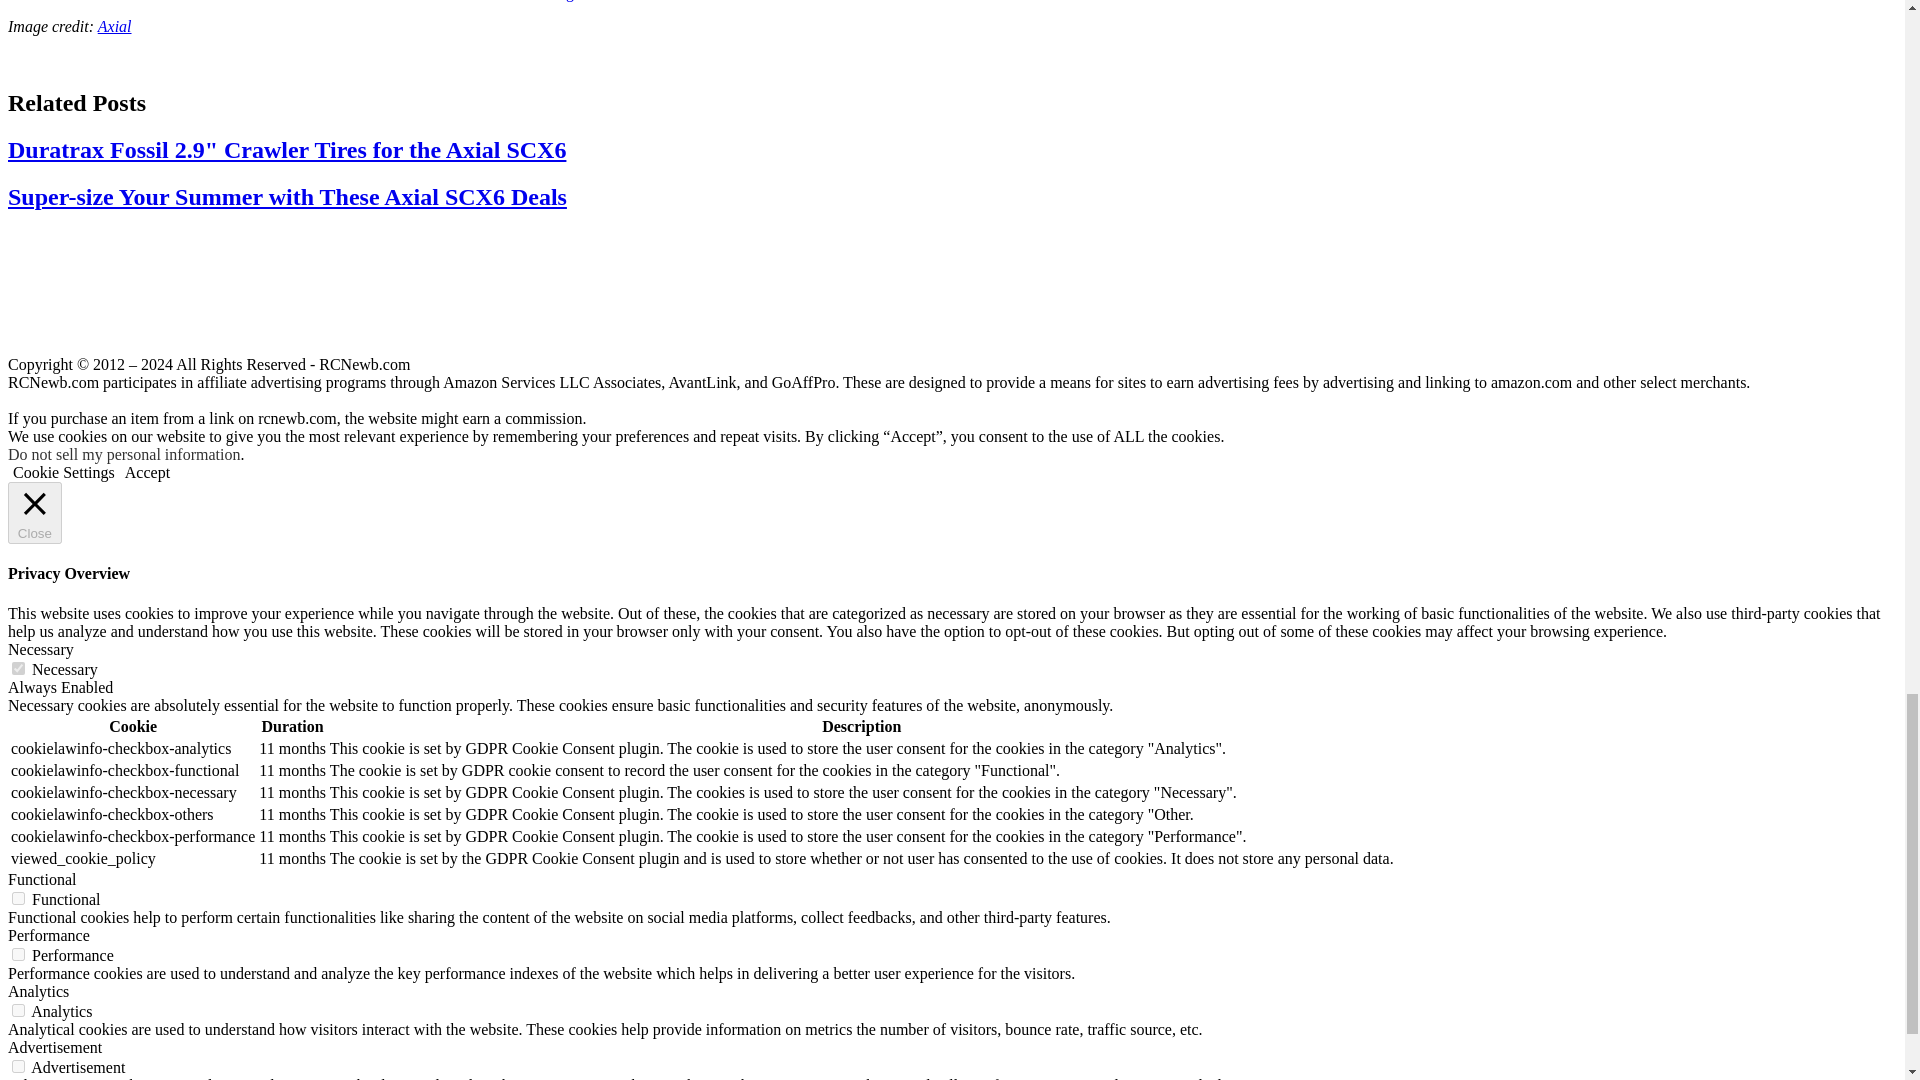  I want to click on on, so click(18, 954).